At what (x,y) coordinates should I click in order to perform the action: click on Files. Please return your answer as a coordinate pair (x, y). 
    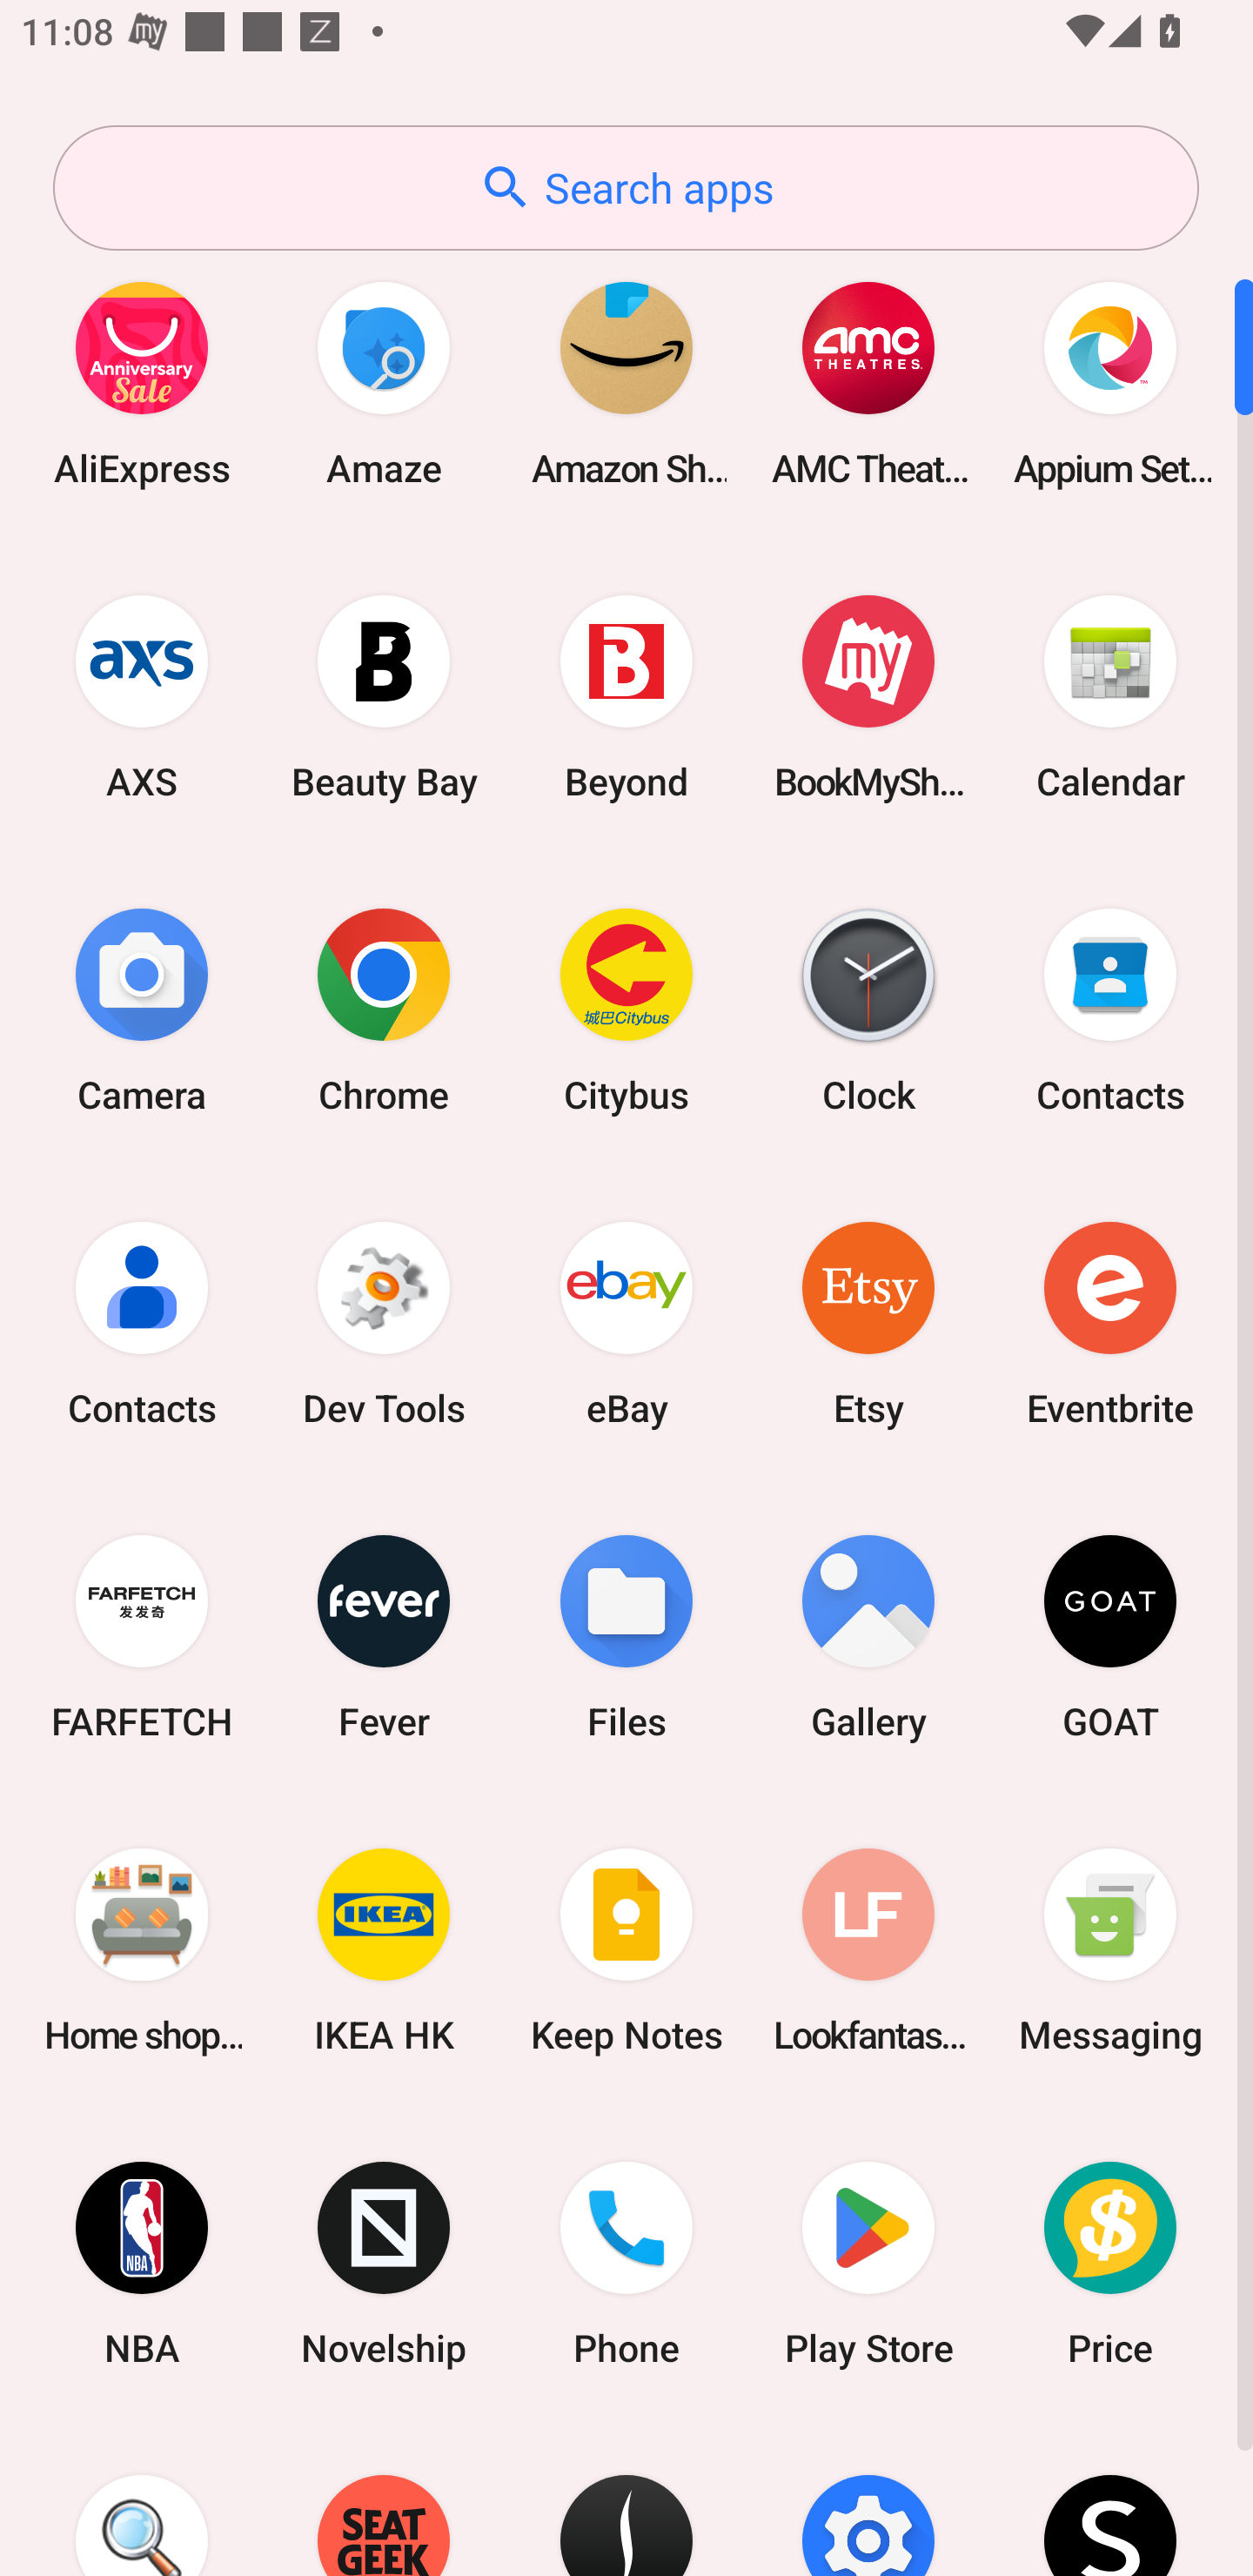
    Looking at the image, I should click on (626, 1636).